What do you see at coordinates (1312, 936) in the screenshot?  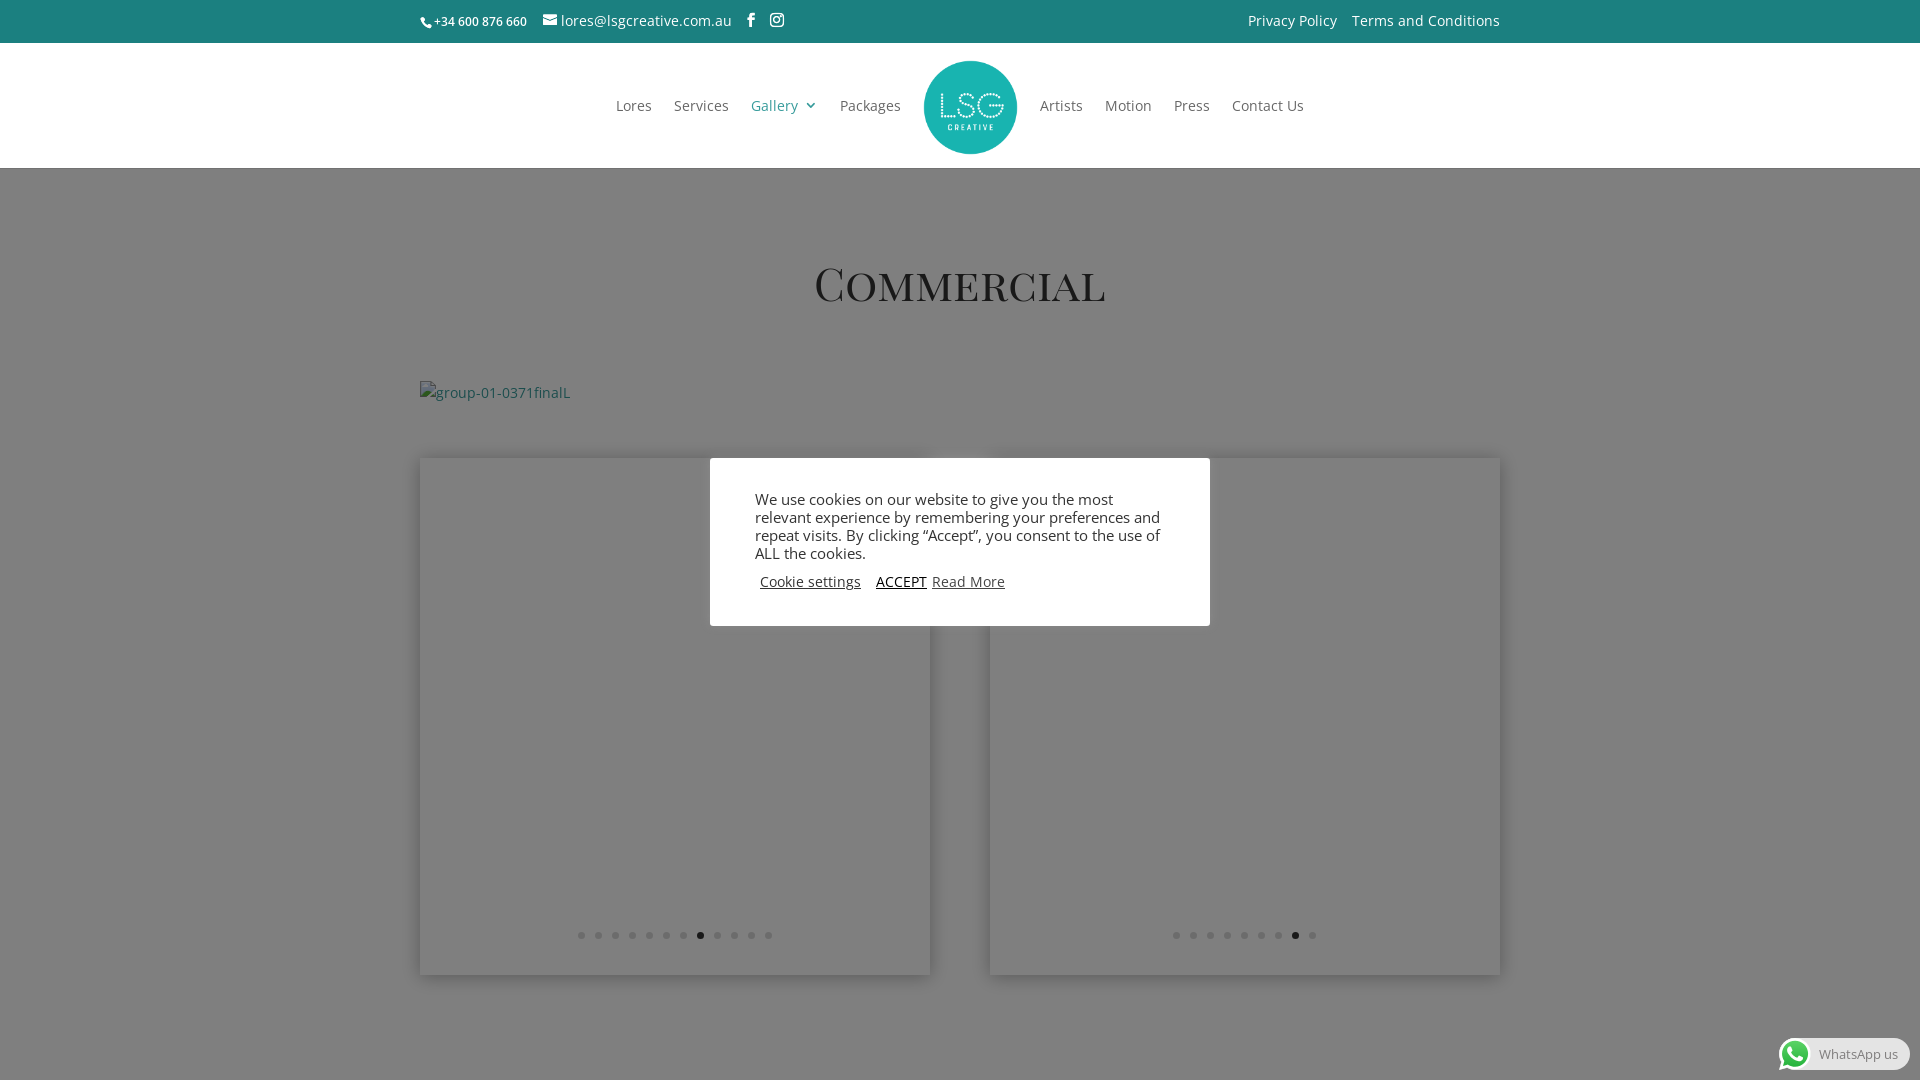 I see `9` at bounding box center [1312, 936].